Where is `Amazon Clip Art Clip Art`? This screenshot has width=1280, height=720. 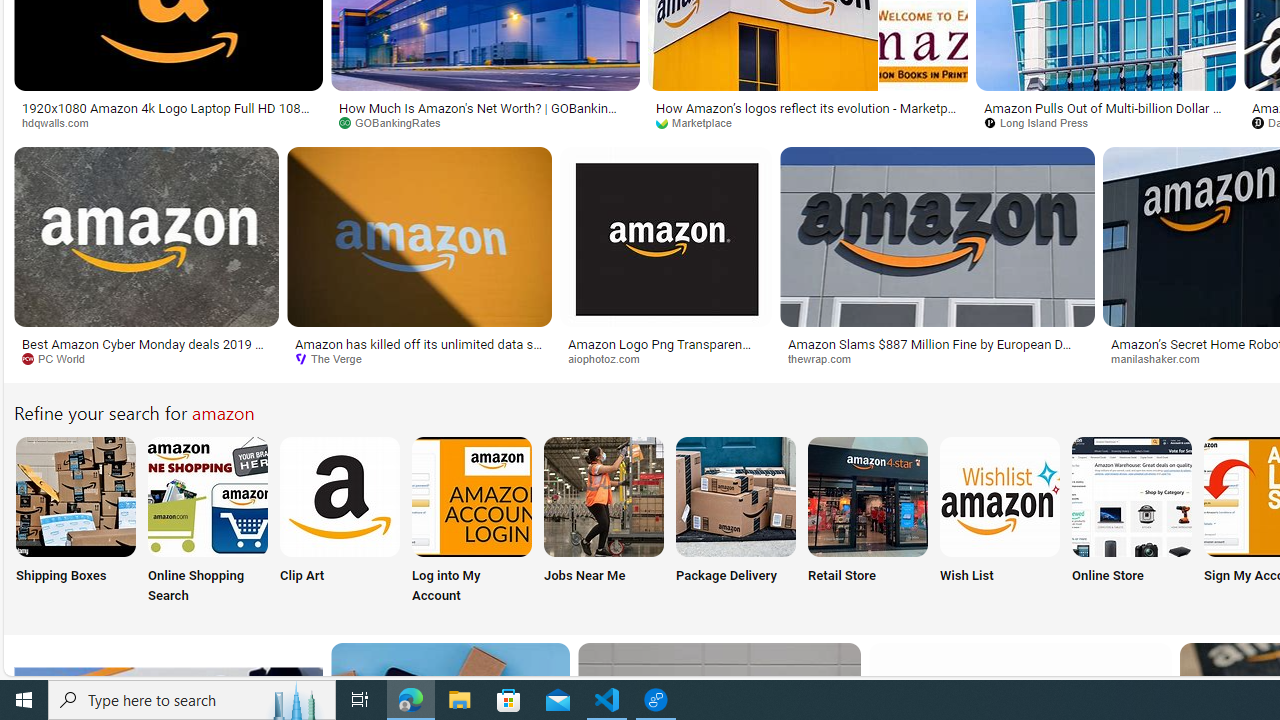 Amazon Clip Art Clip Art is located at coordinates (340, 522).